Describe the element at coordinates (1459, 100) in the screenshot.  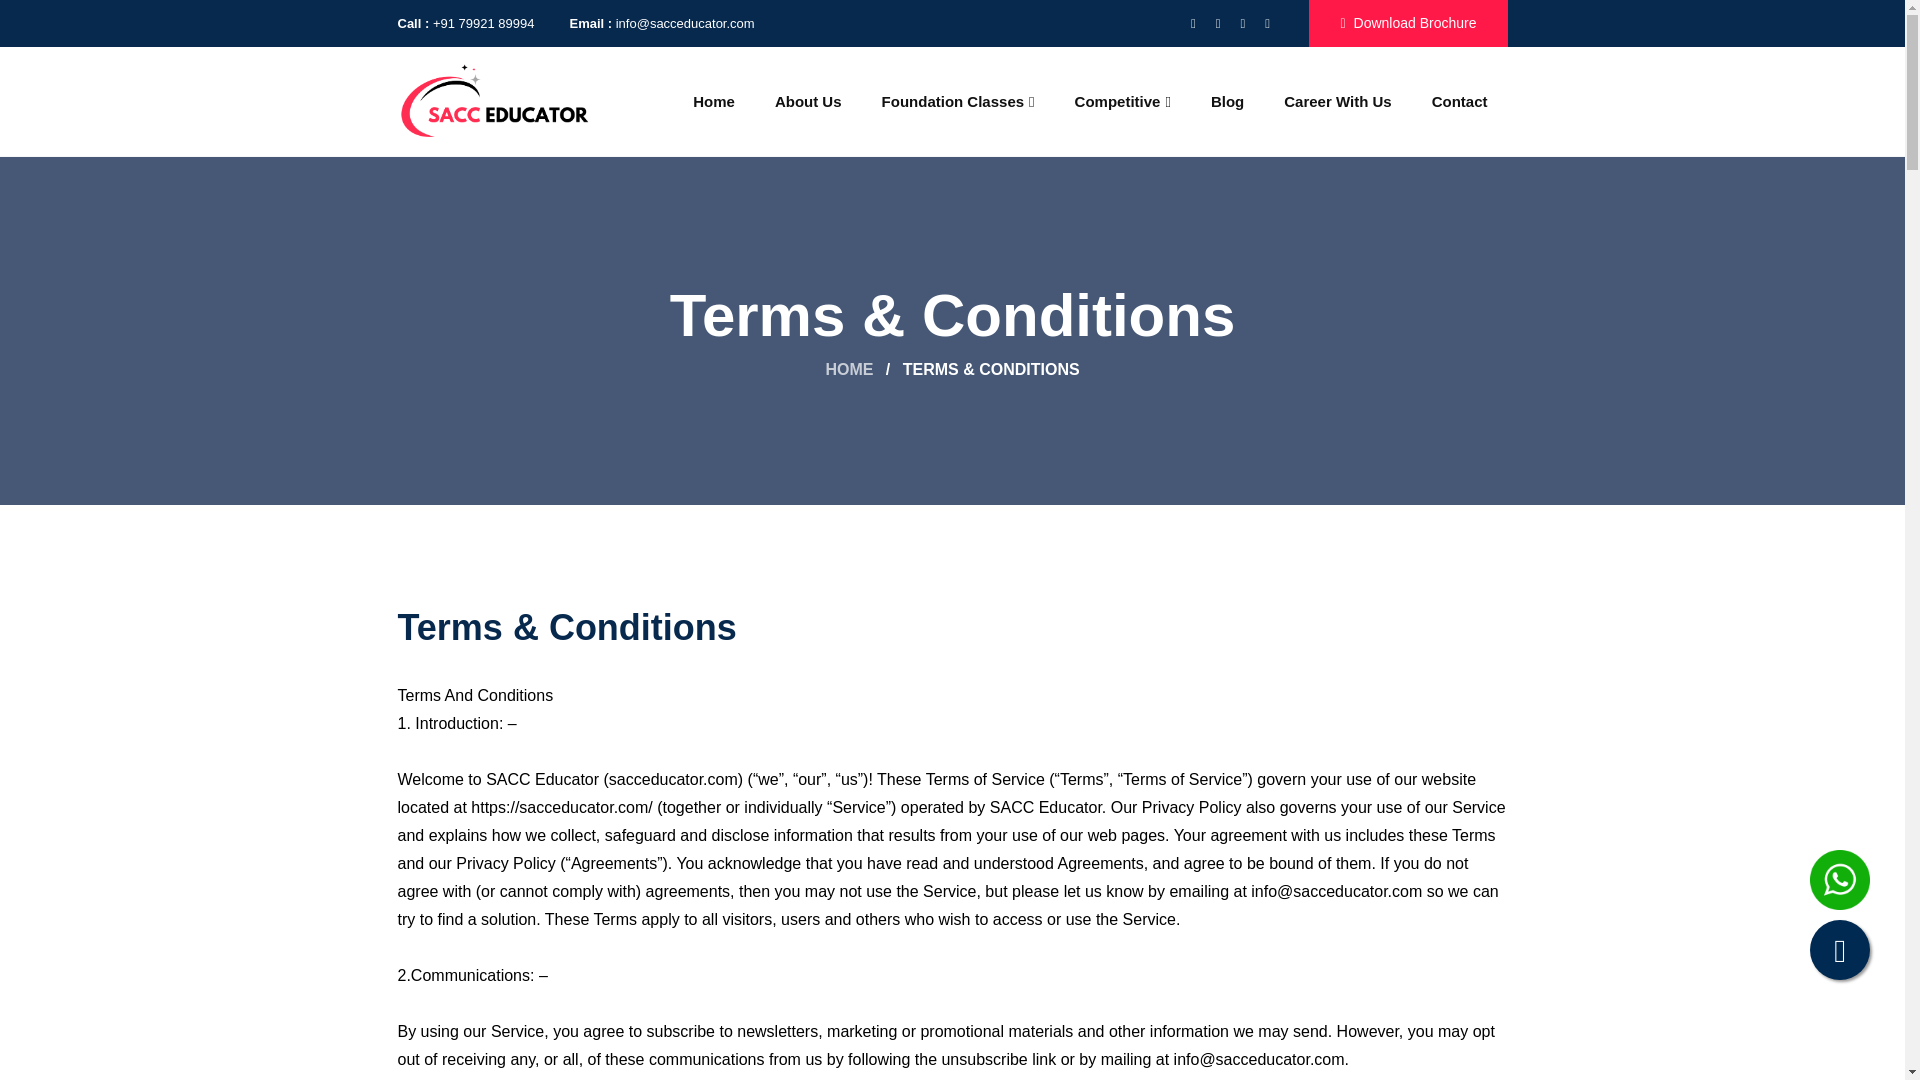
I see `Contact` at that location.